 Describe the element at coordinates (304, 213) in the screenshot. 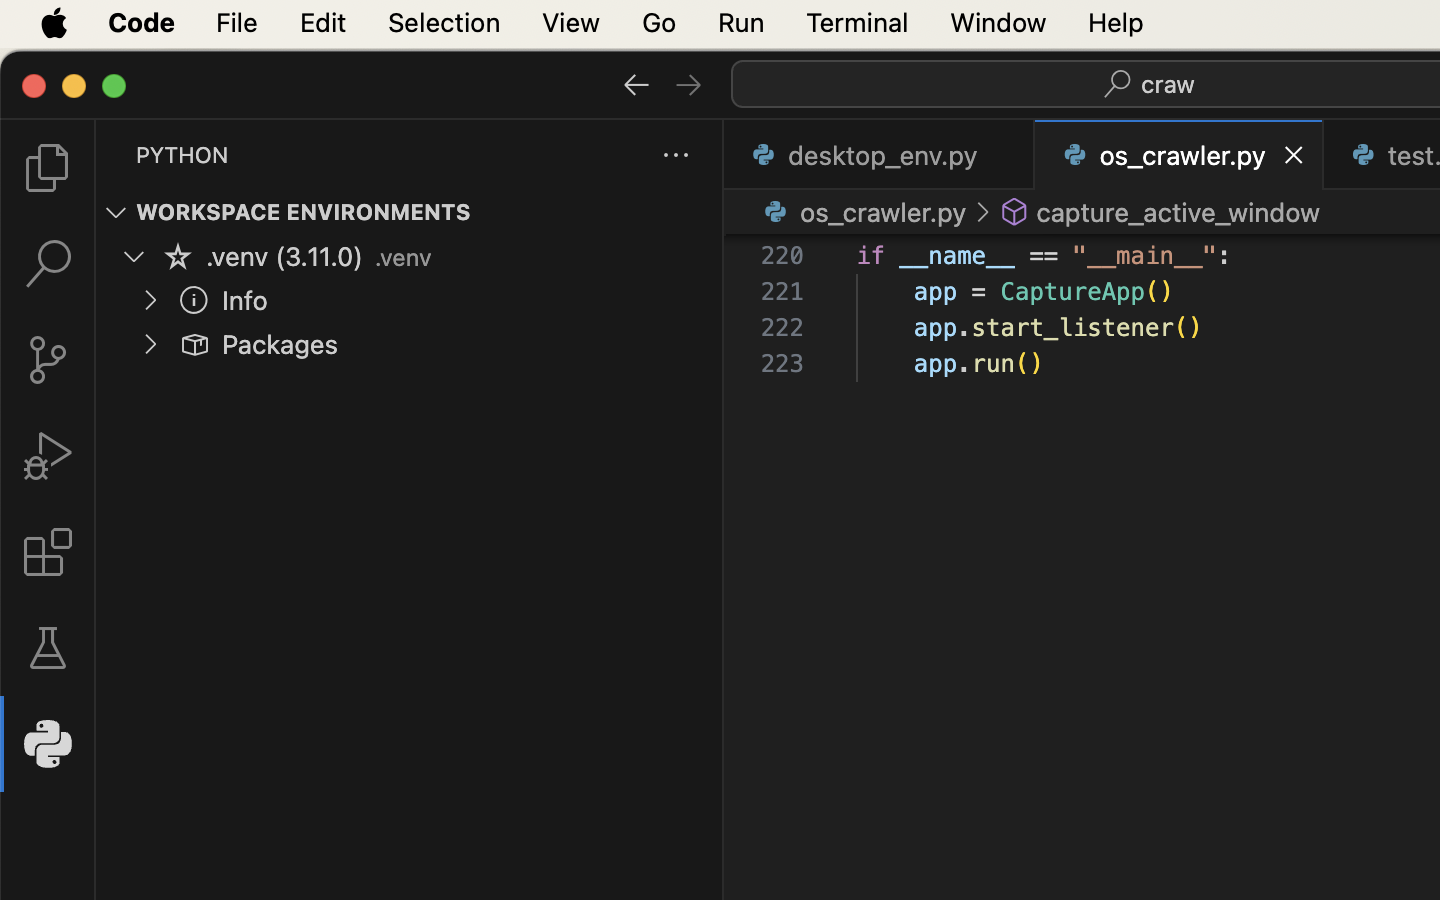

I see `WORKSPACE ENVIRONMENTS` at that location.